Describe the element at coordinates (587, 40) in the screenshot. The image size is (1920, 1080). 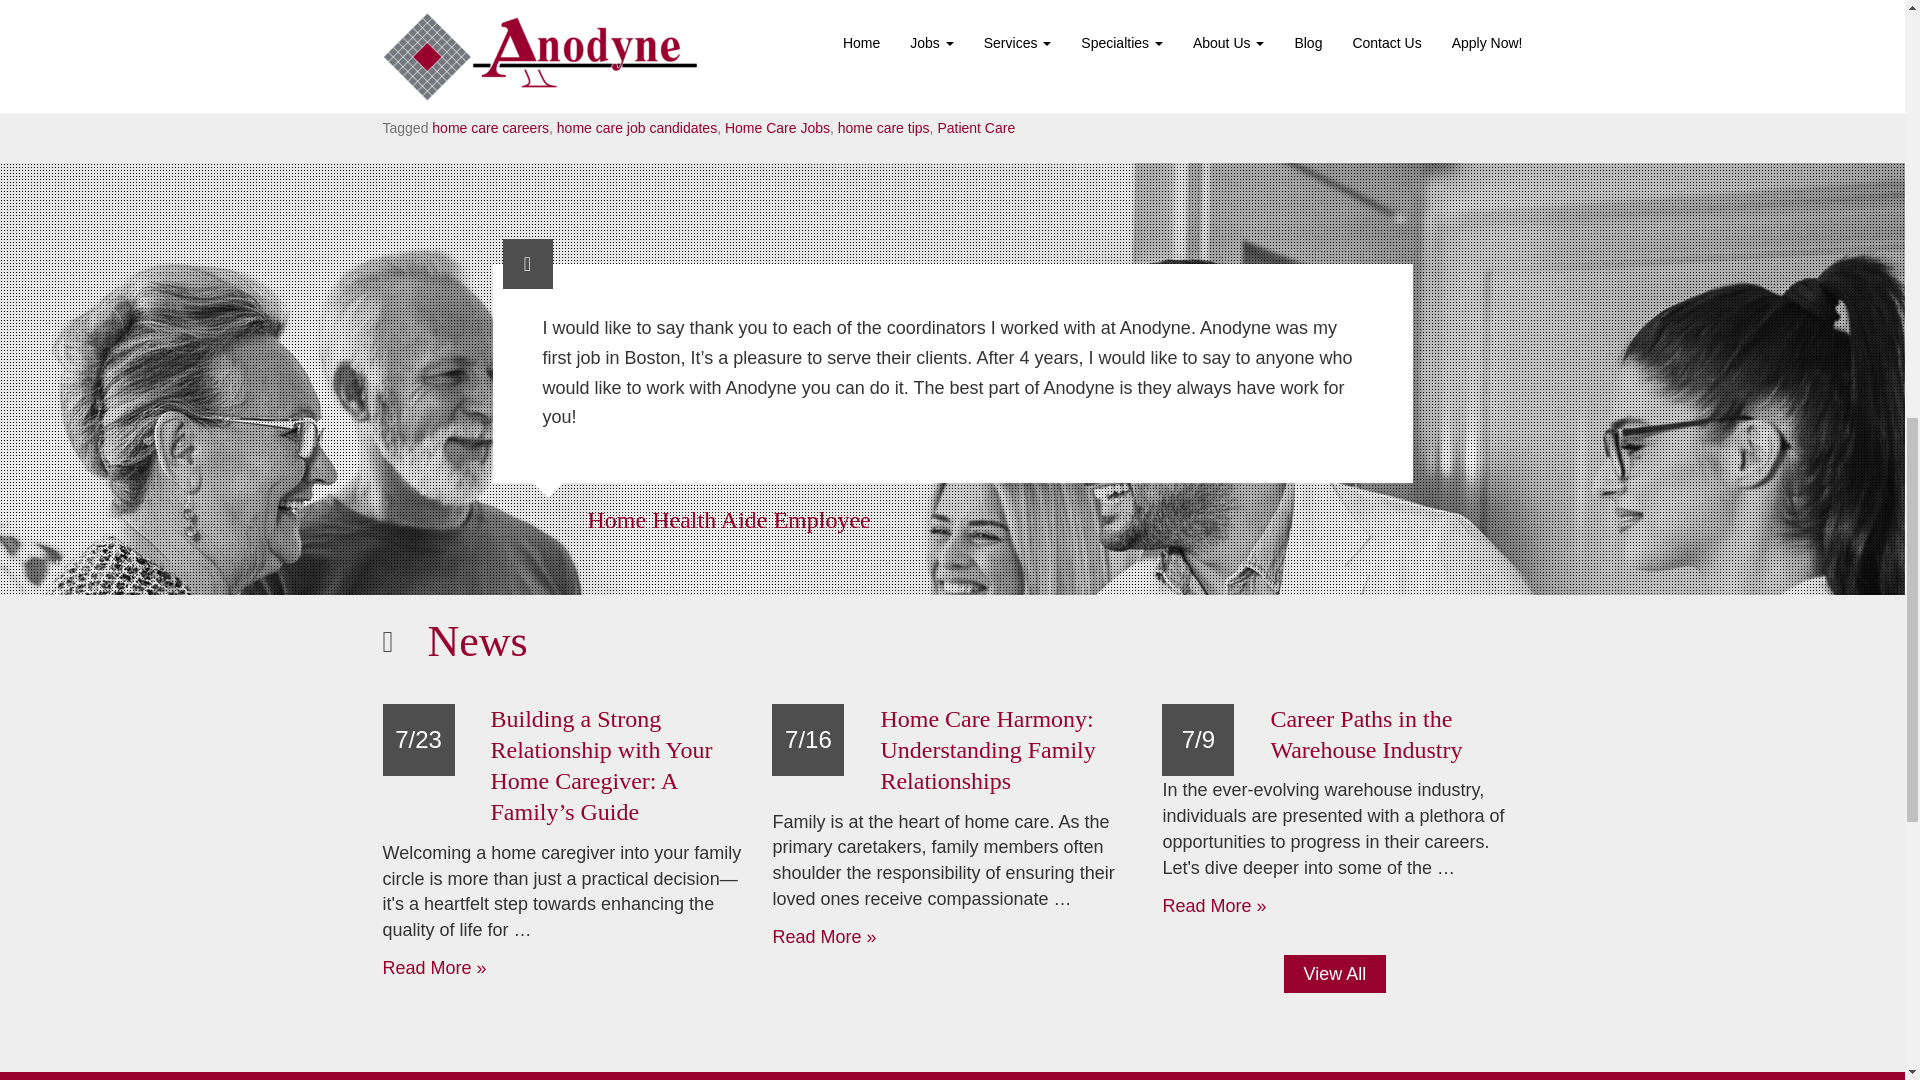
I see `More` at that location.